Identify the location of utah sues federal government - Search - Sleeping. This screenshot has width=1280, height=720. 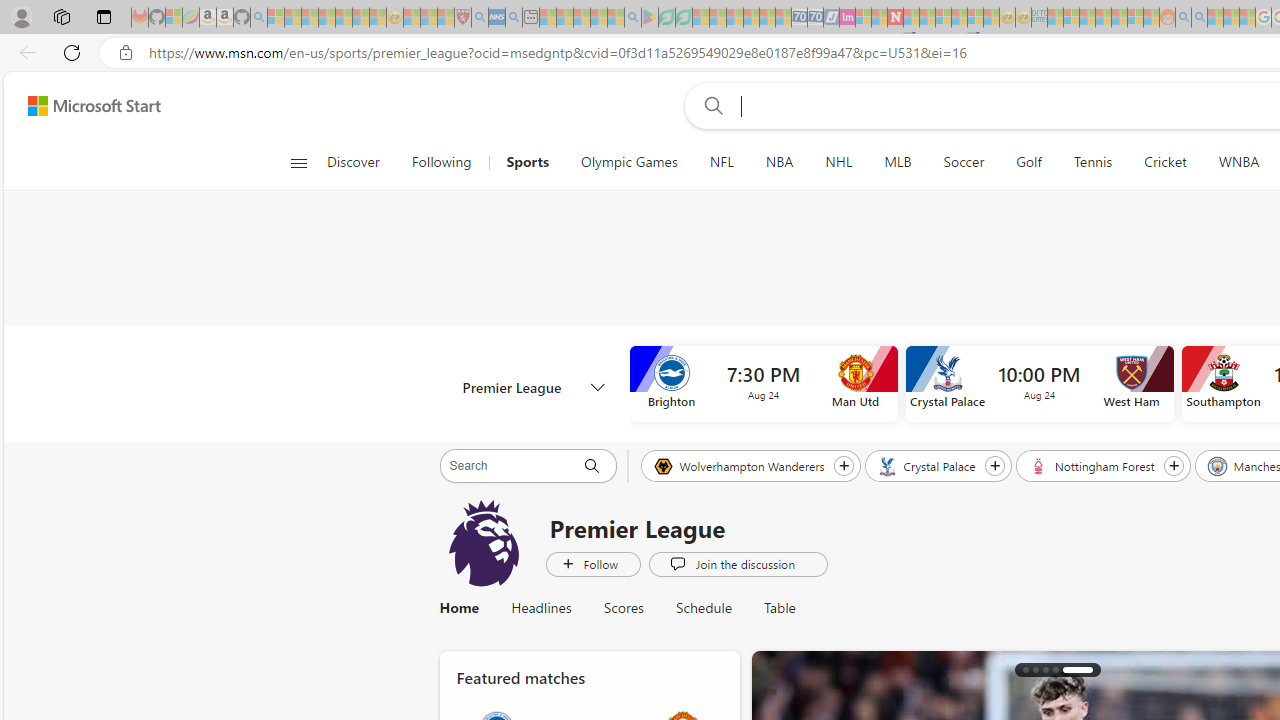
(514, 18).